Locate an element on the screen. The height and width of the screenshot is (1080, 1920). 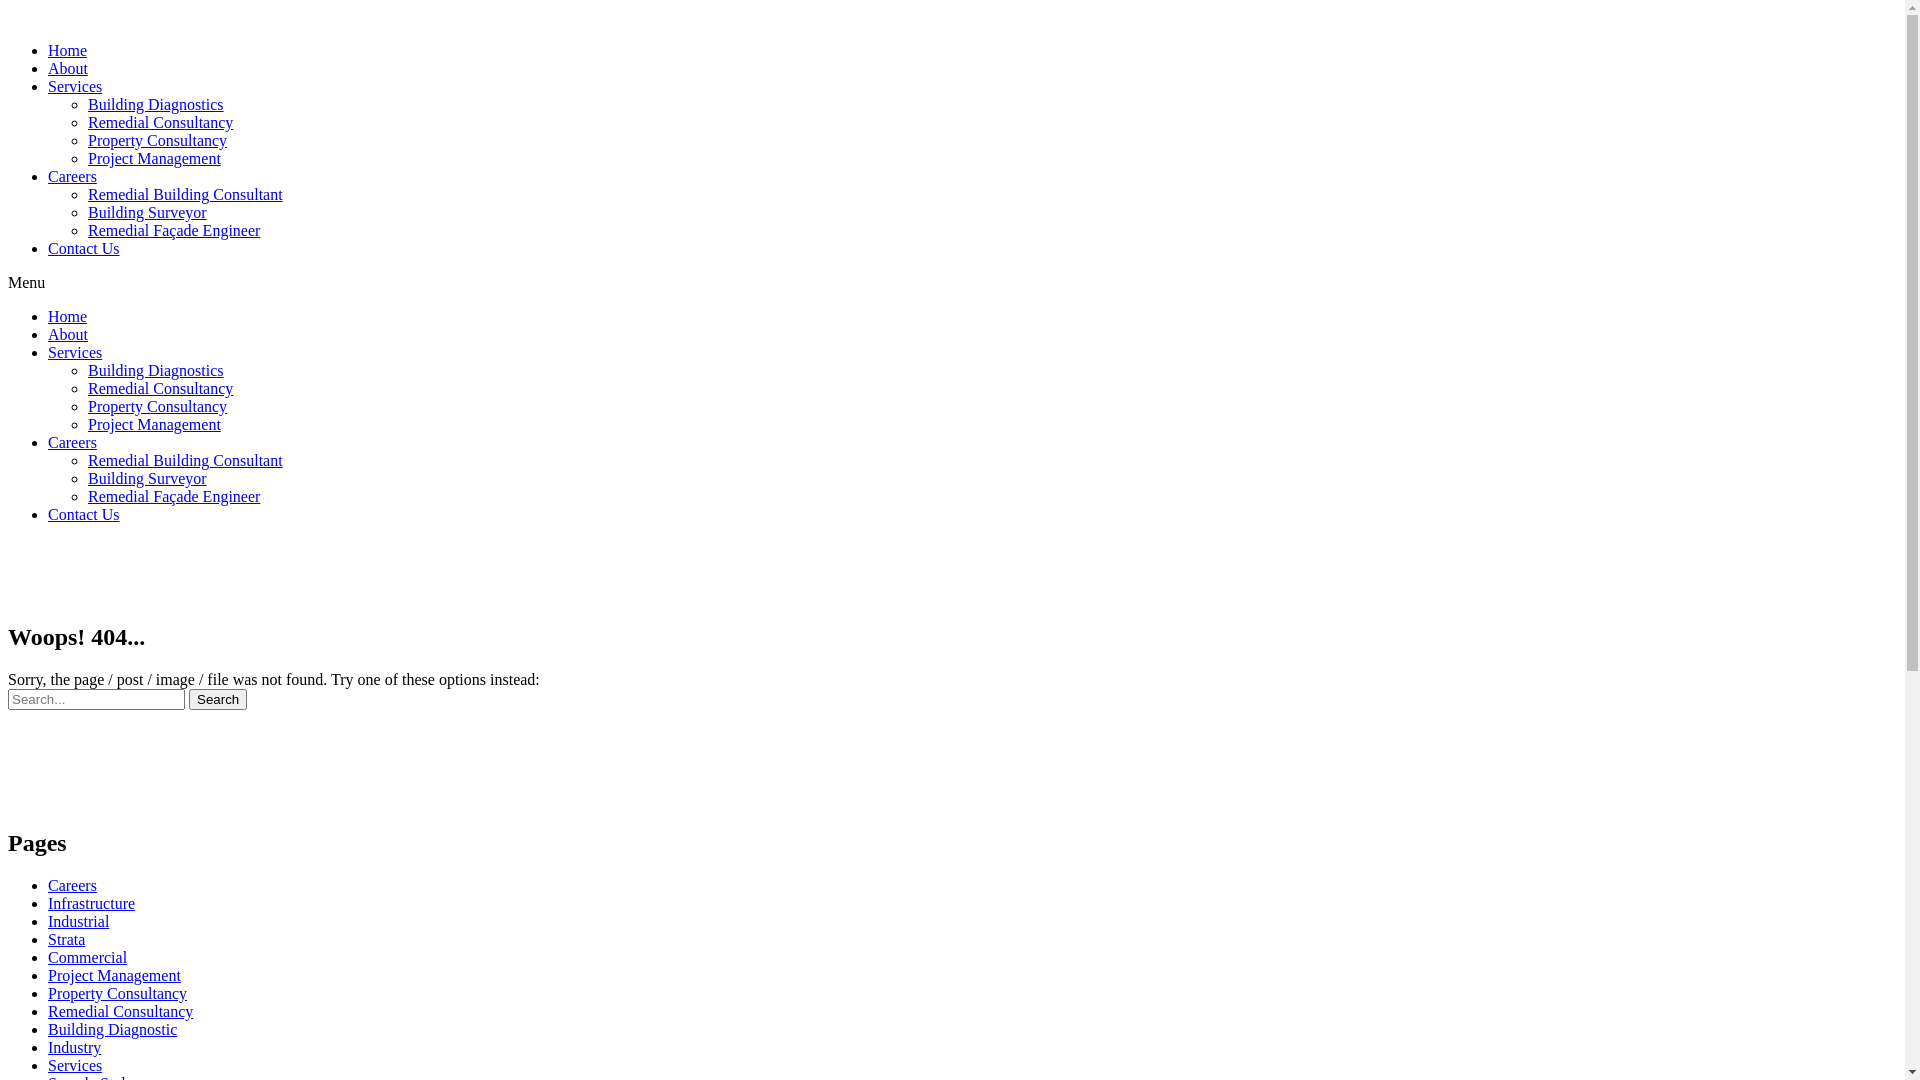
Industrial is located at coordinates (78, 922).